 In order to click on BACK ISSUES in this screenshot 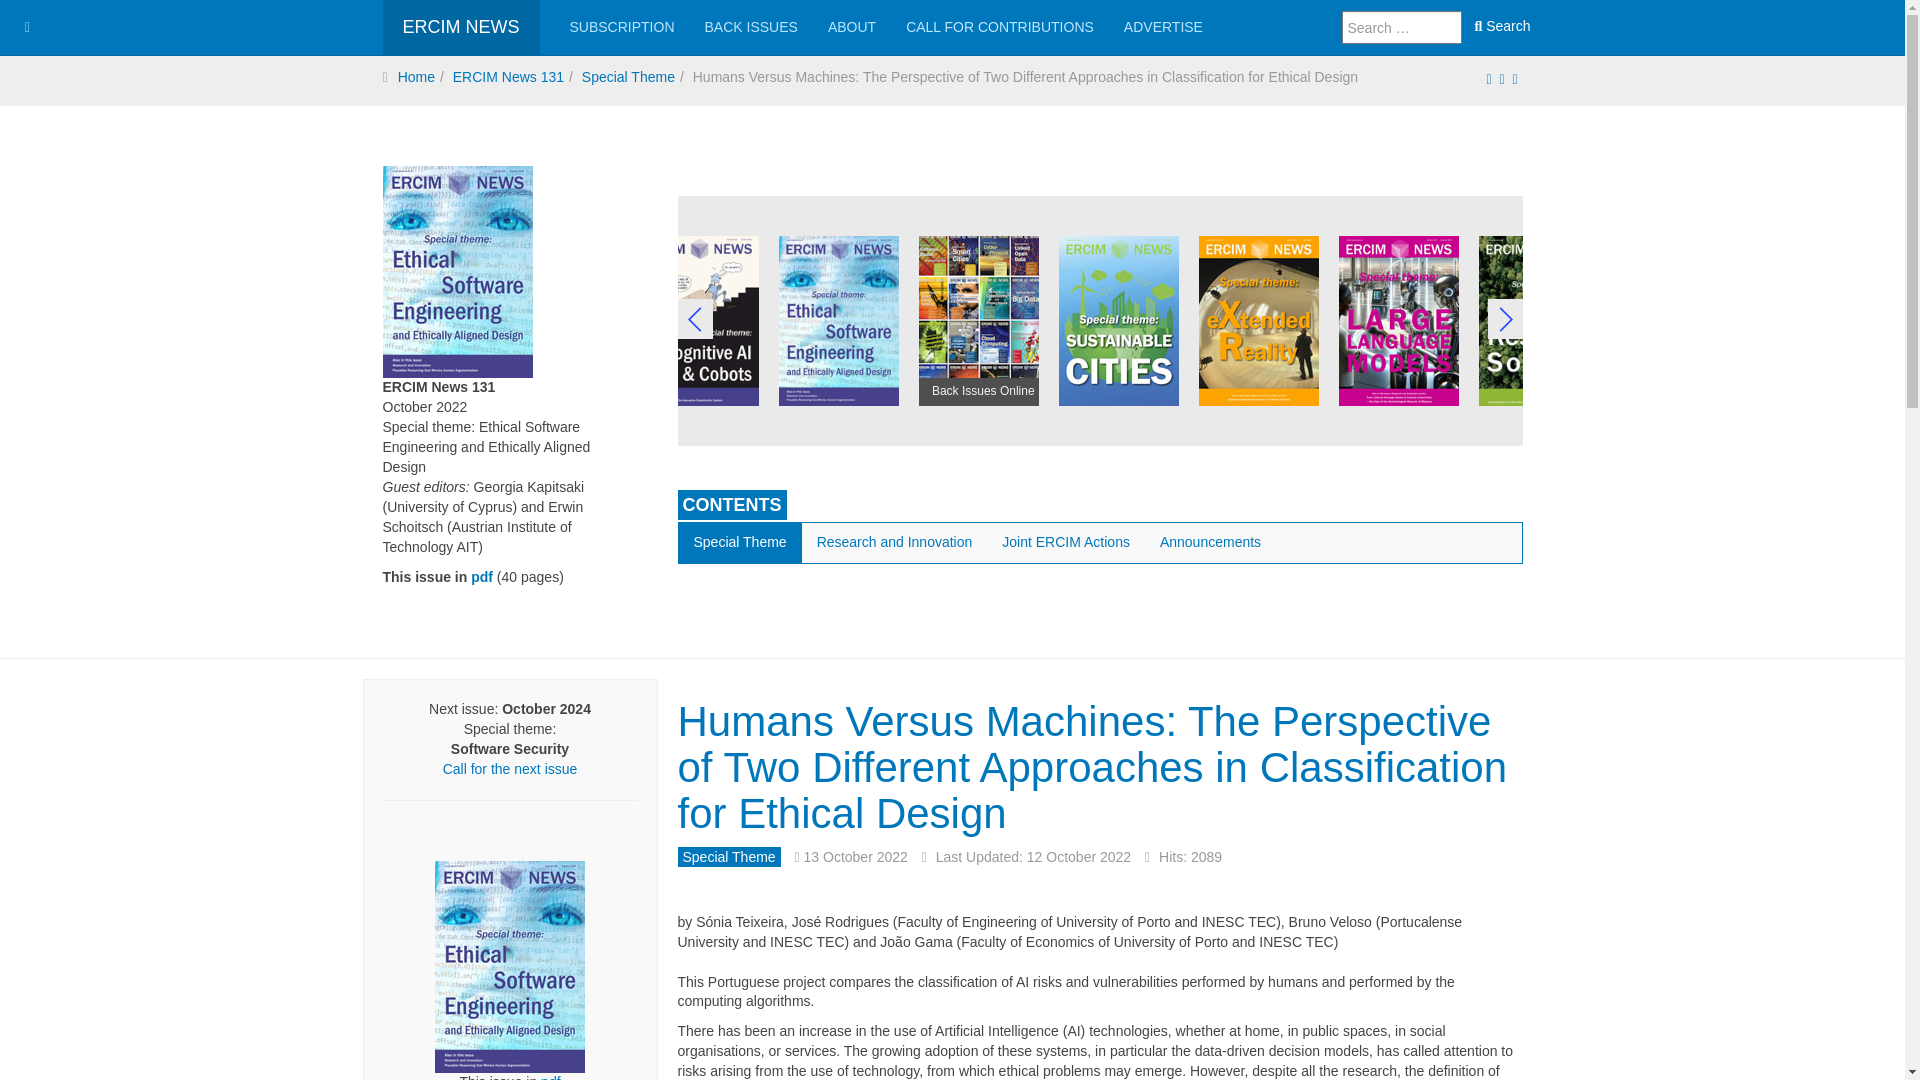, I will do `click(751, 28)`.